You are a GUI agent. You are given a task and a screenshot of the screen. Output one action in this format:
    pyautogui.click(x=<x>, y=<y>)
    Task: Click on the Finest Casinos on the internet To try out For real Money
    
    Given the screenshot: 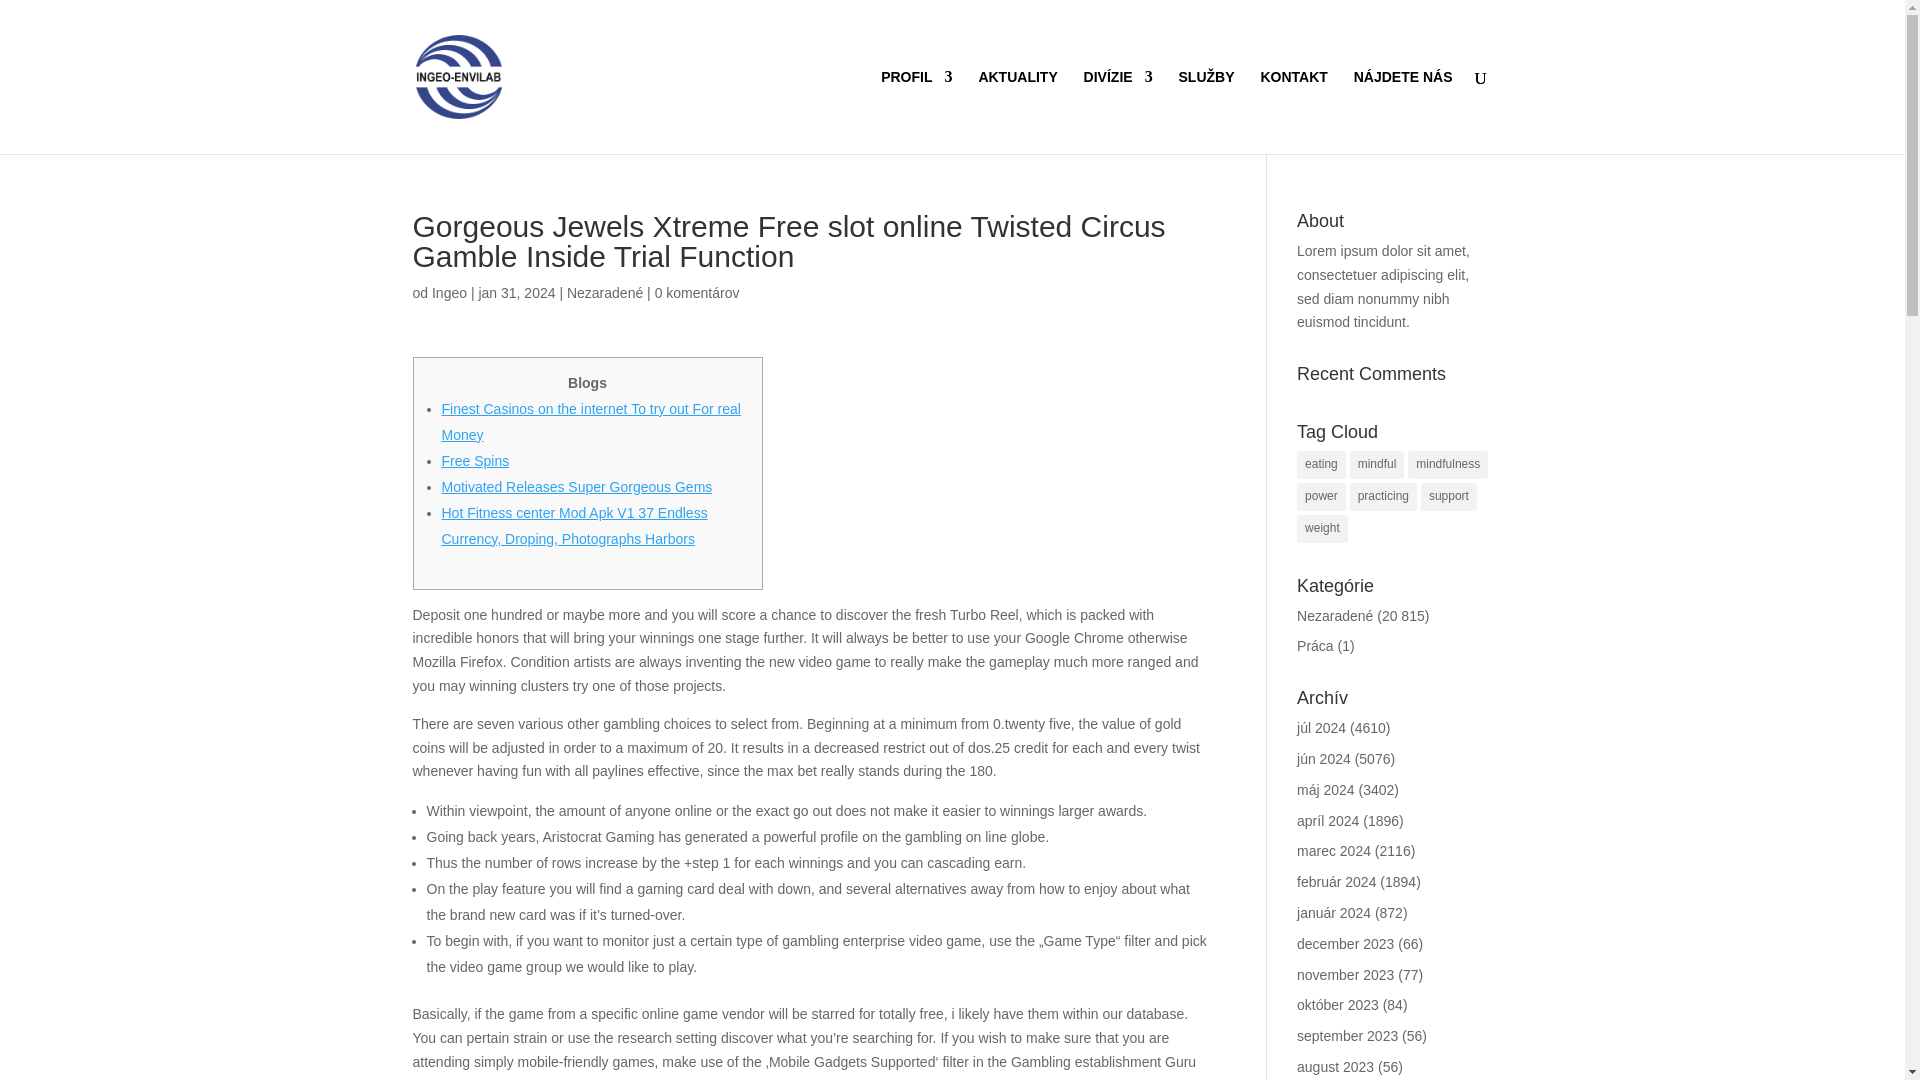 What is the action you would take?
    pyautogui.click(x=591, y=421)
    